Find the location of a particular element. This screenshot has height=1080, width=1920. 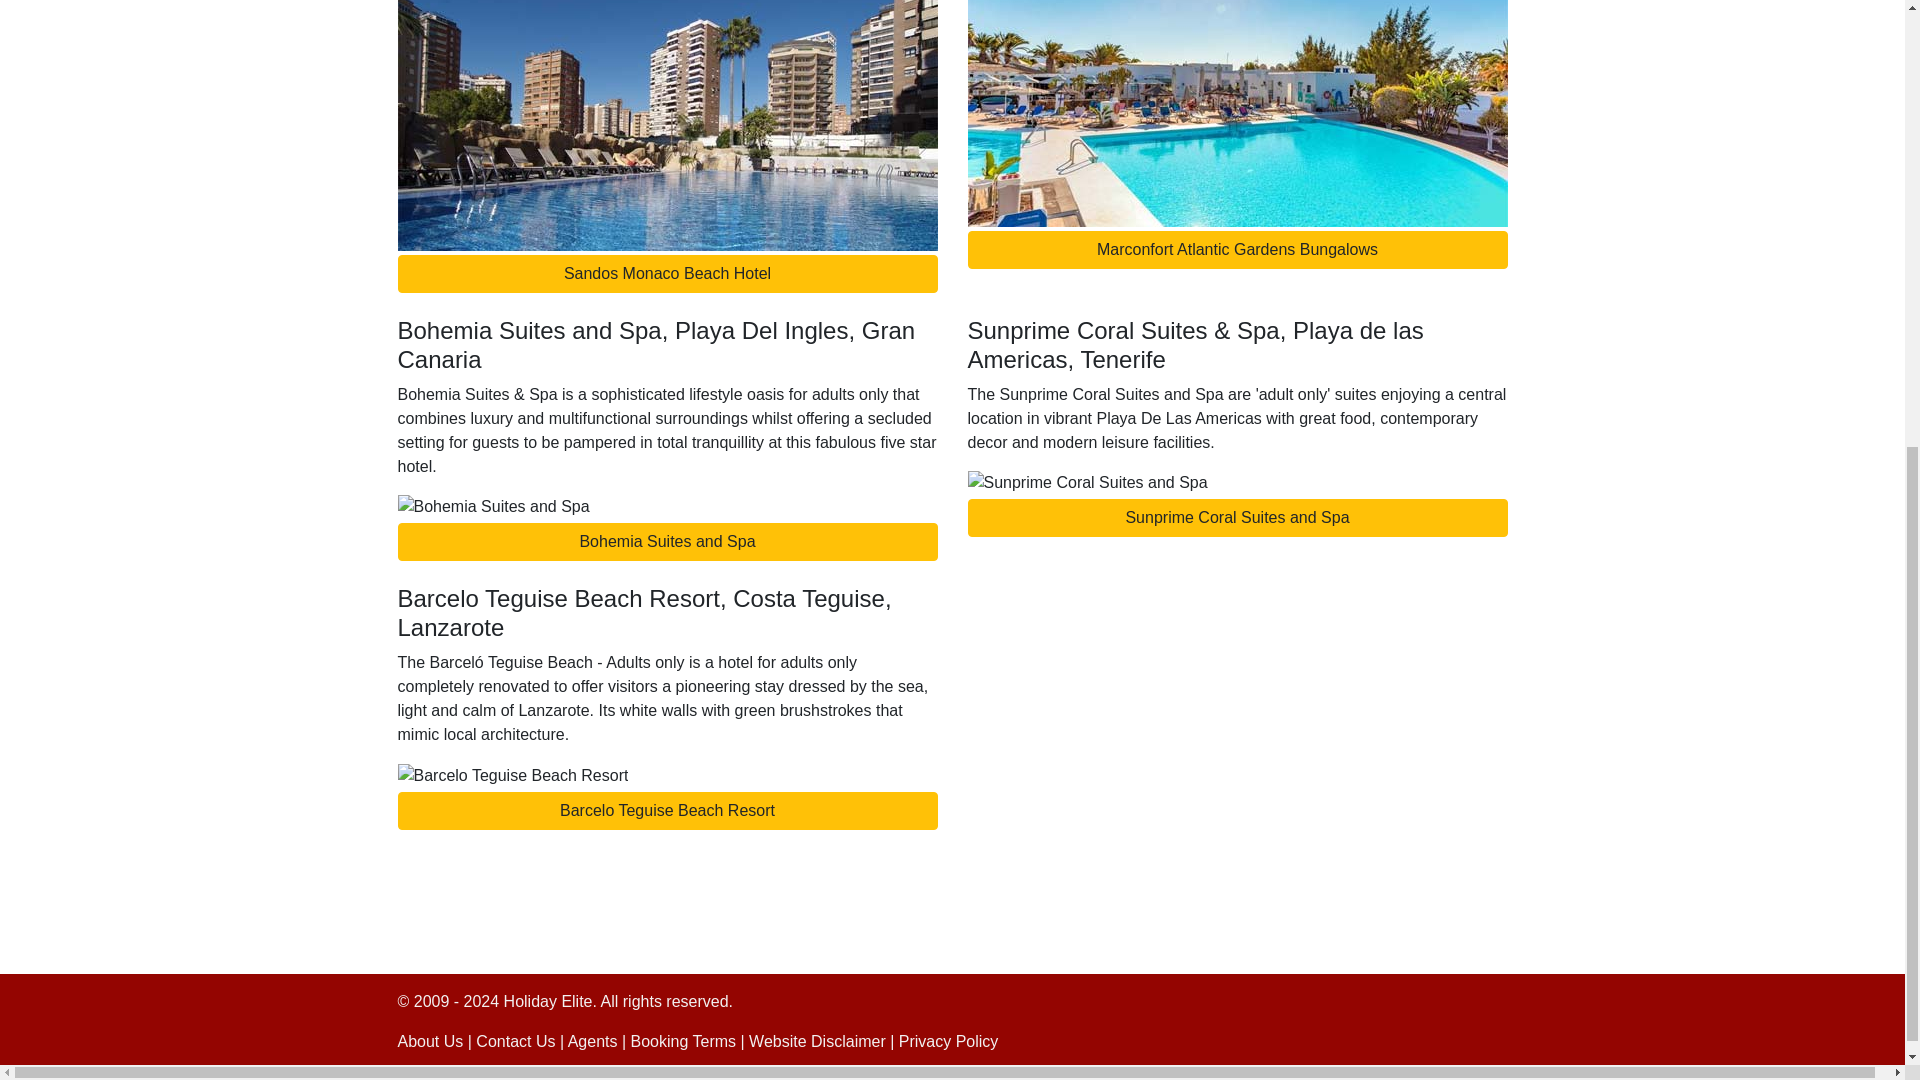

About Us is located at coordinates (430, 1040).